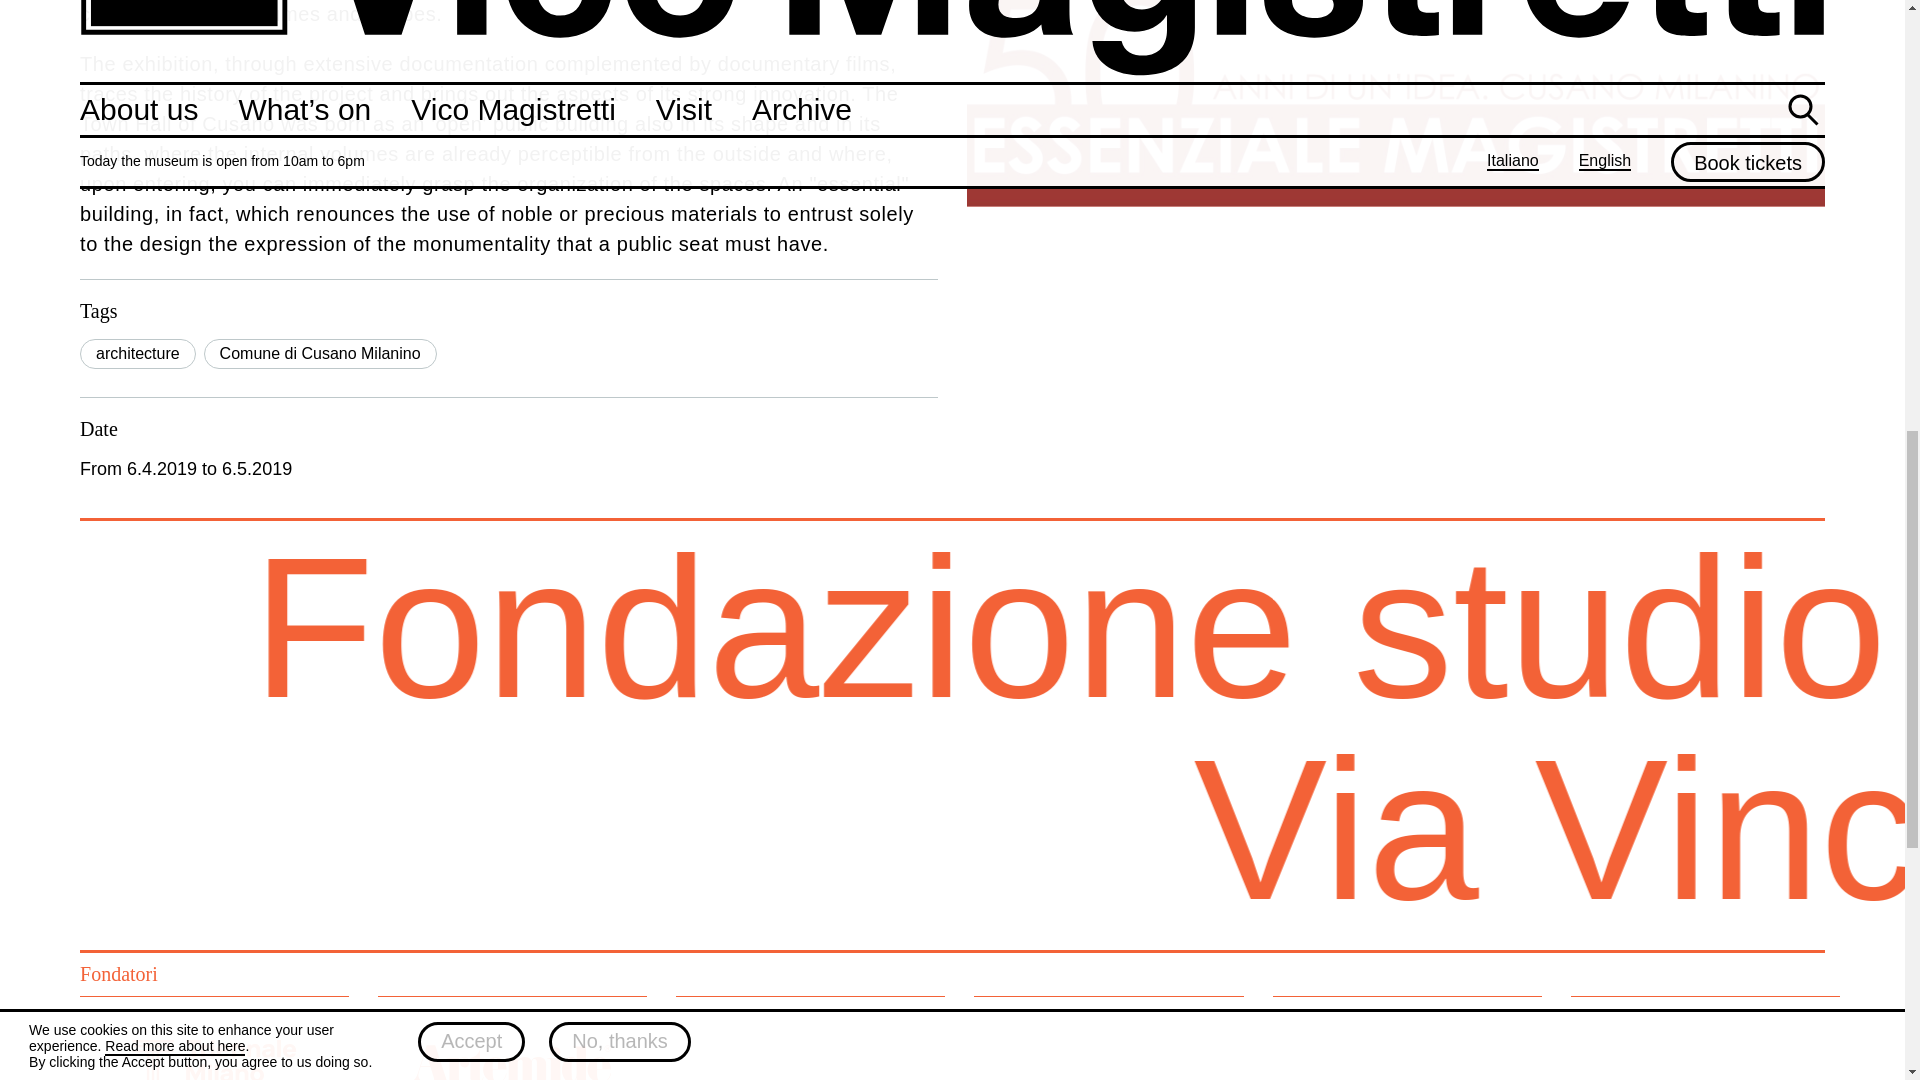  I want to click on architecture, so click(138, 354).